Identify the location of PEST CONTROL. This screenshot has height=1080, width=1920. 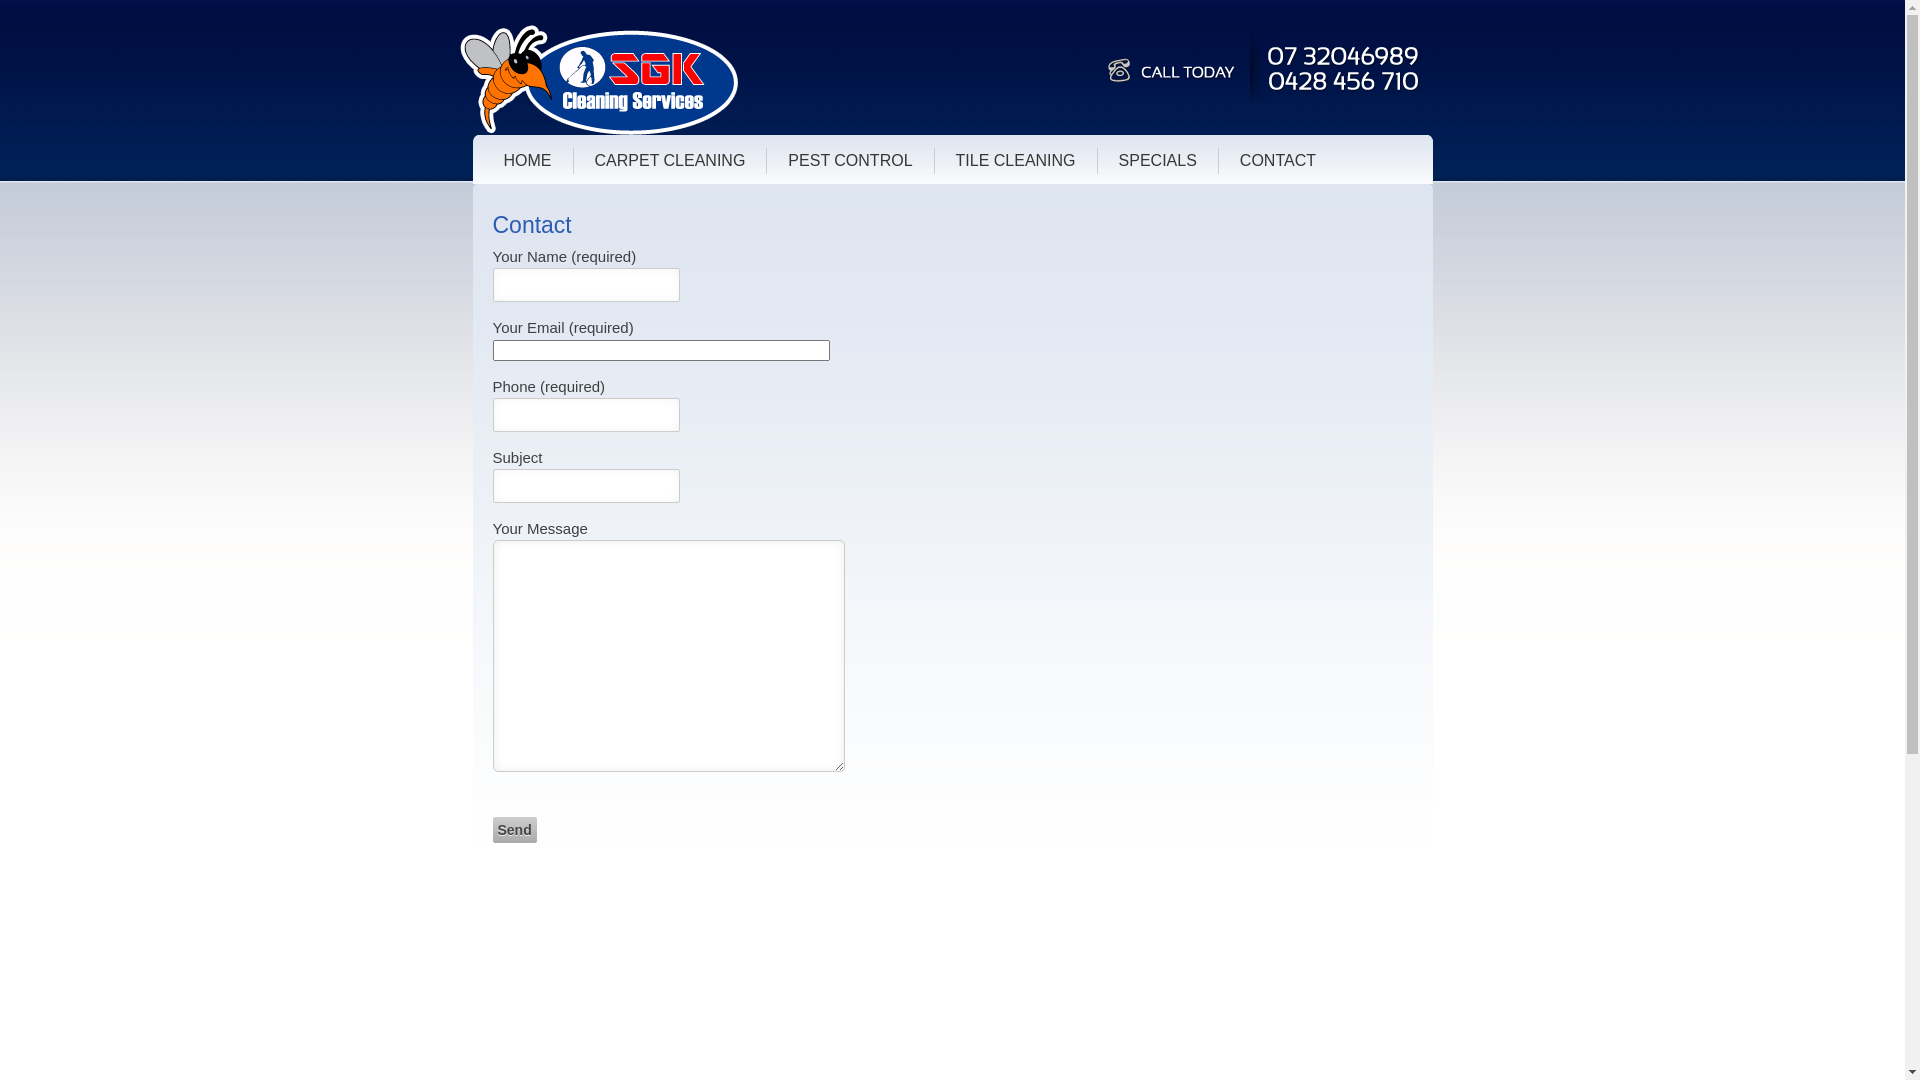
(850, 161).